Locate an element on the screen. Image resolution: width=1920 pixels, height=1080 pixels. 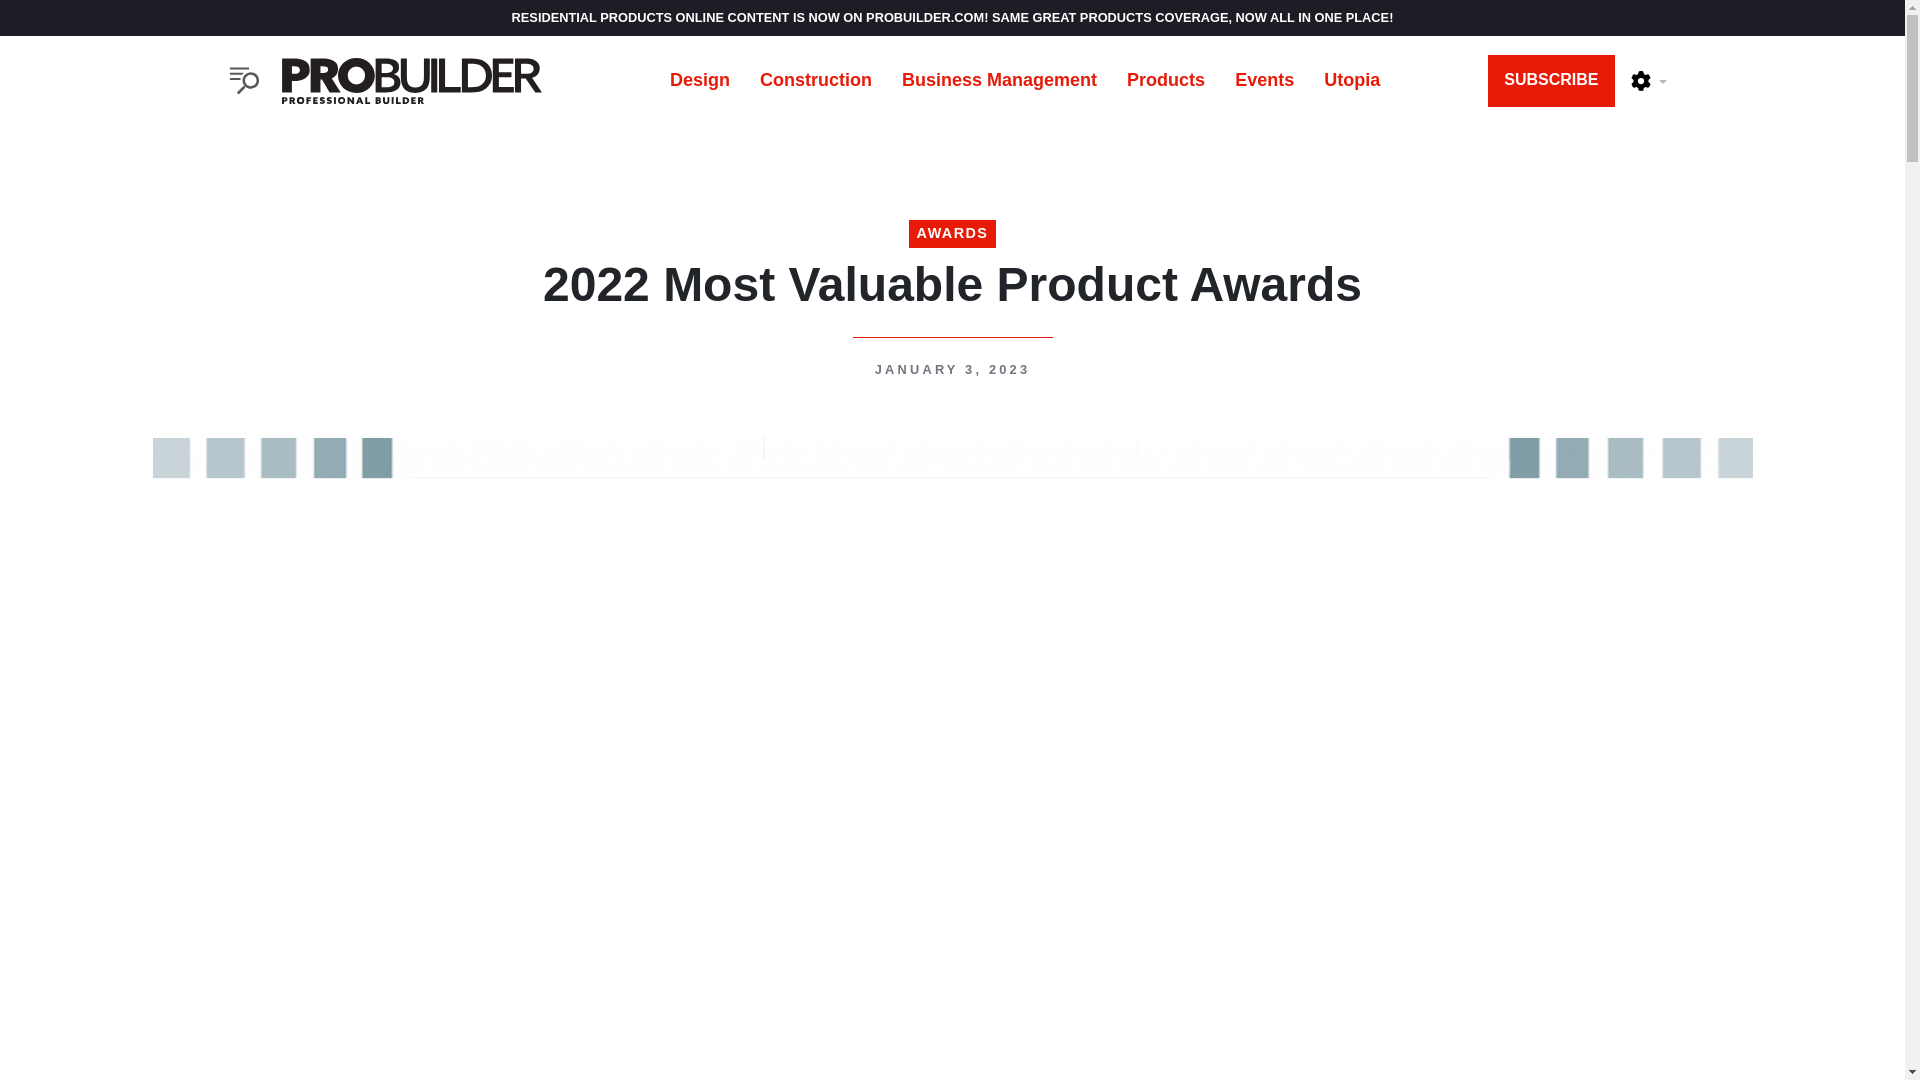
AWARDS is located at coordinates (952, 234).